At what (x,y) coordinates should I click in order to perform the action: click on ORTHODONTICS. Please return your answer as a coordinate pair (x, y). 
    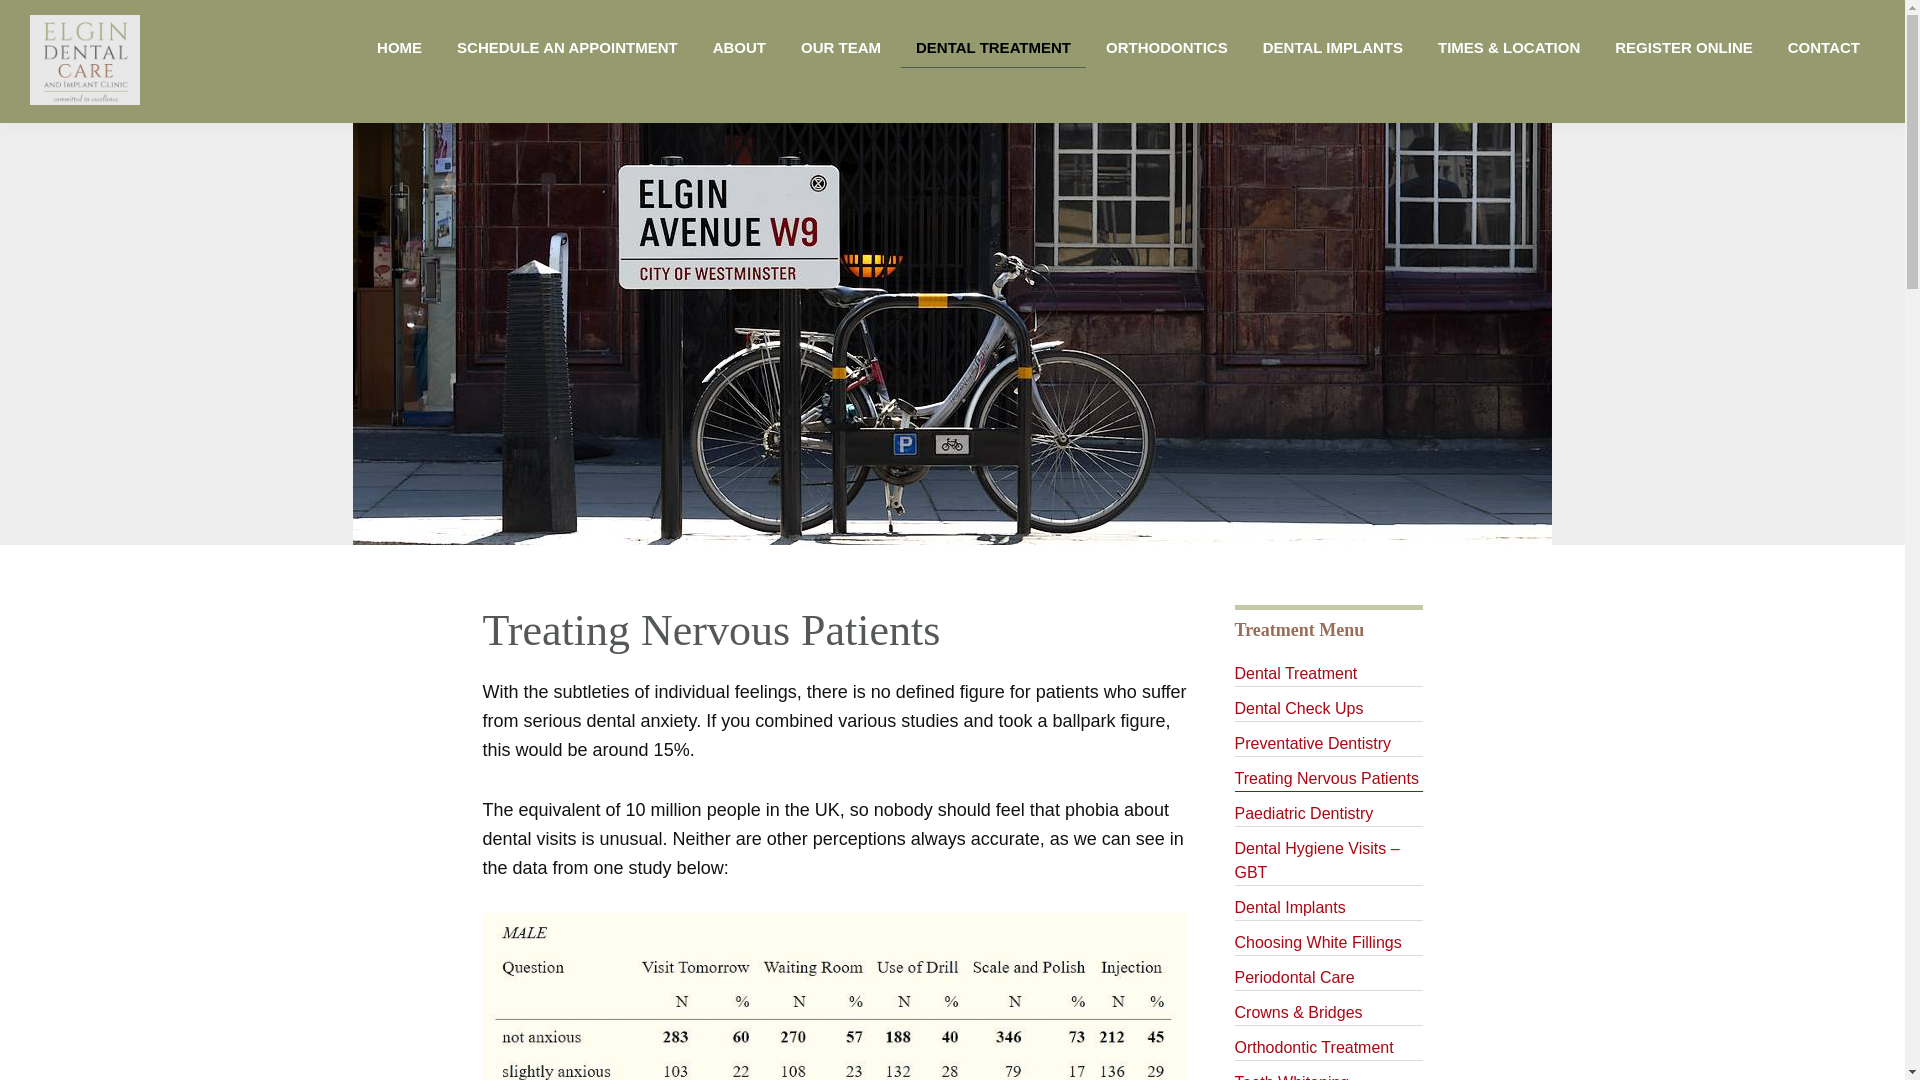
    Looking at the image, I should click on (1166, 47).